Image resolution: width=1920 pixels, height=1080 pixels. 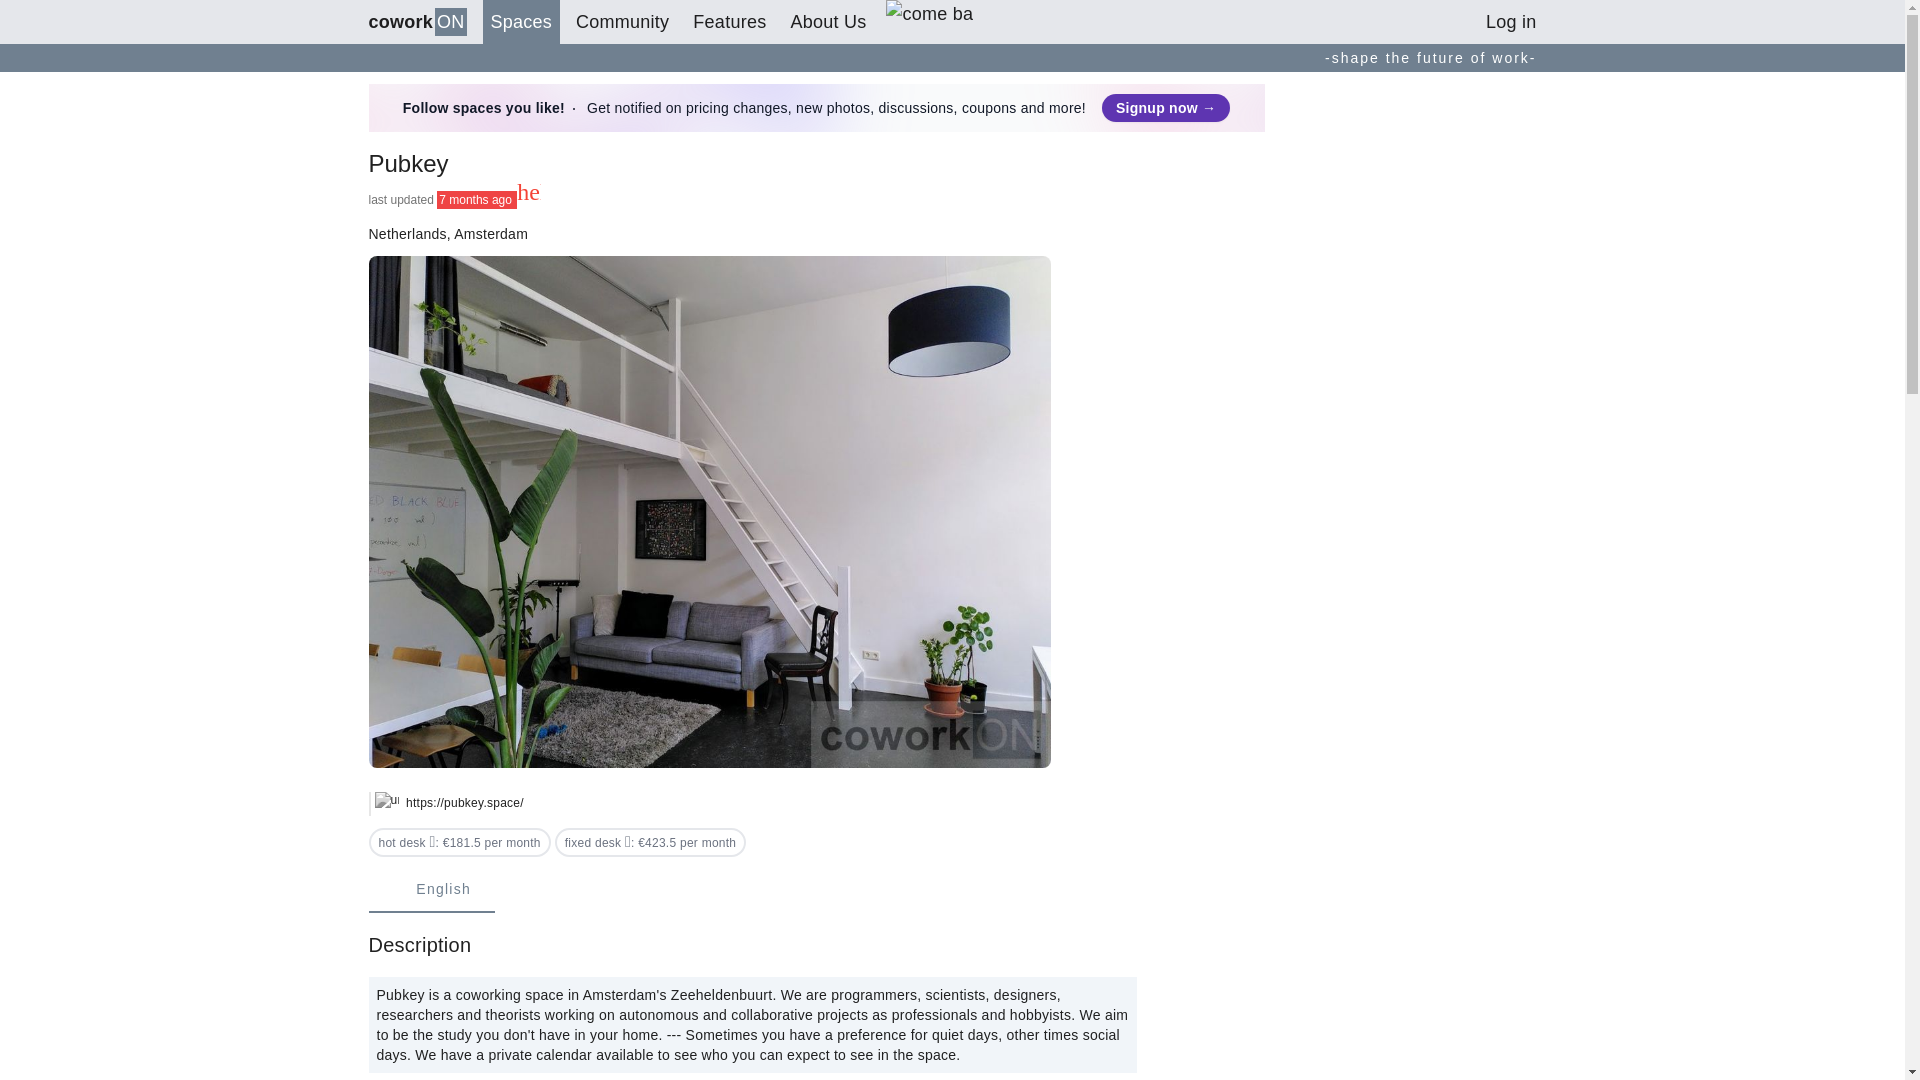 I want to click on Community, so click(x=622, y=22).